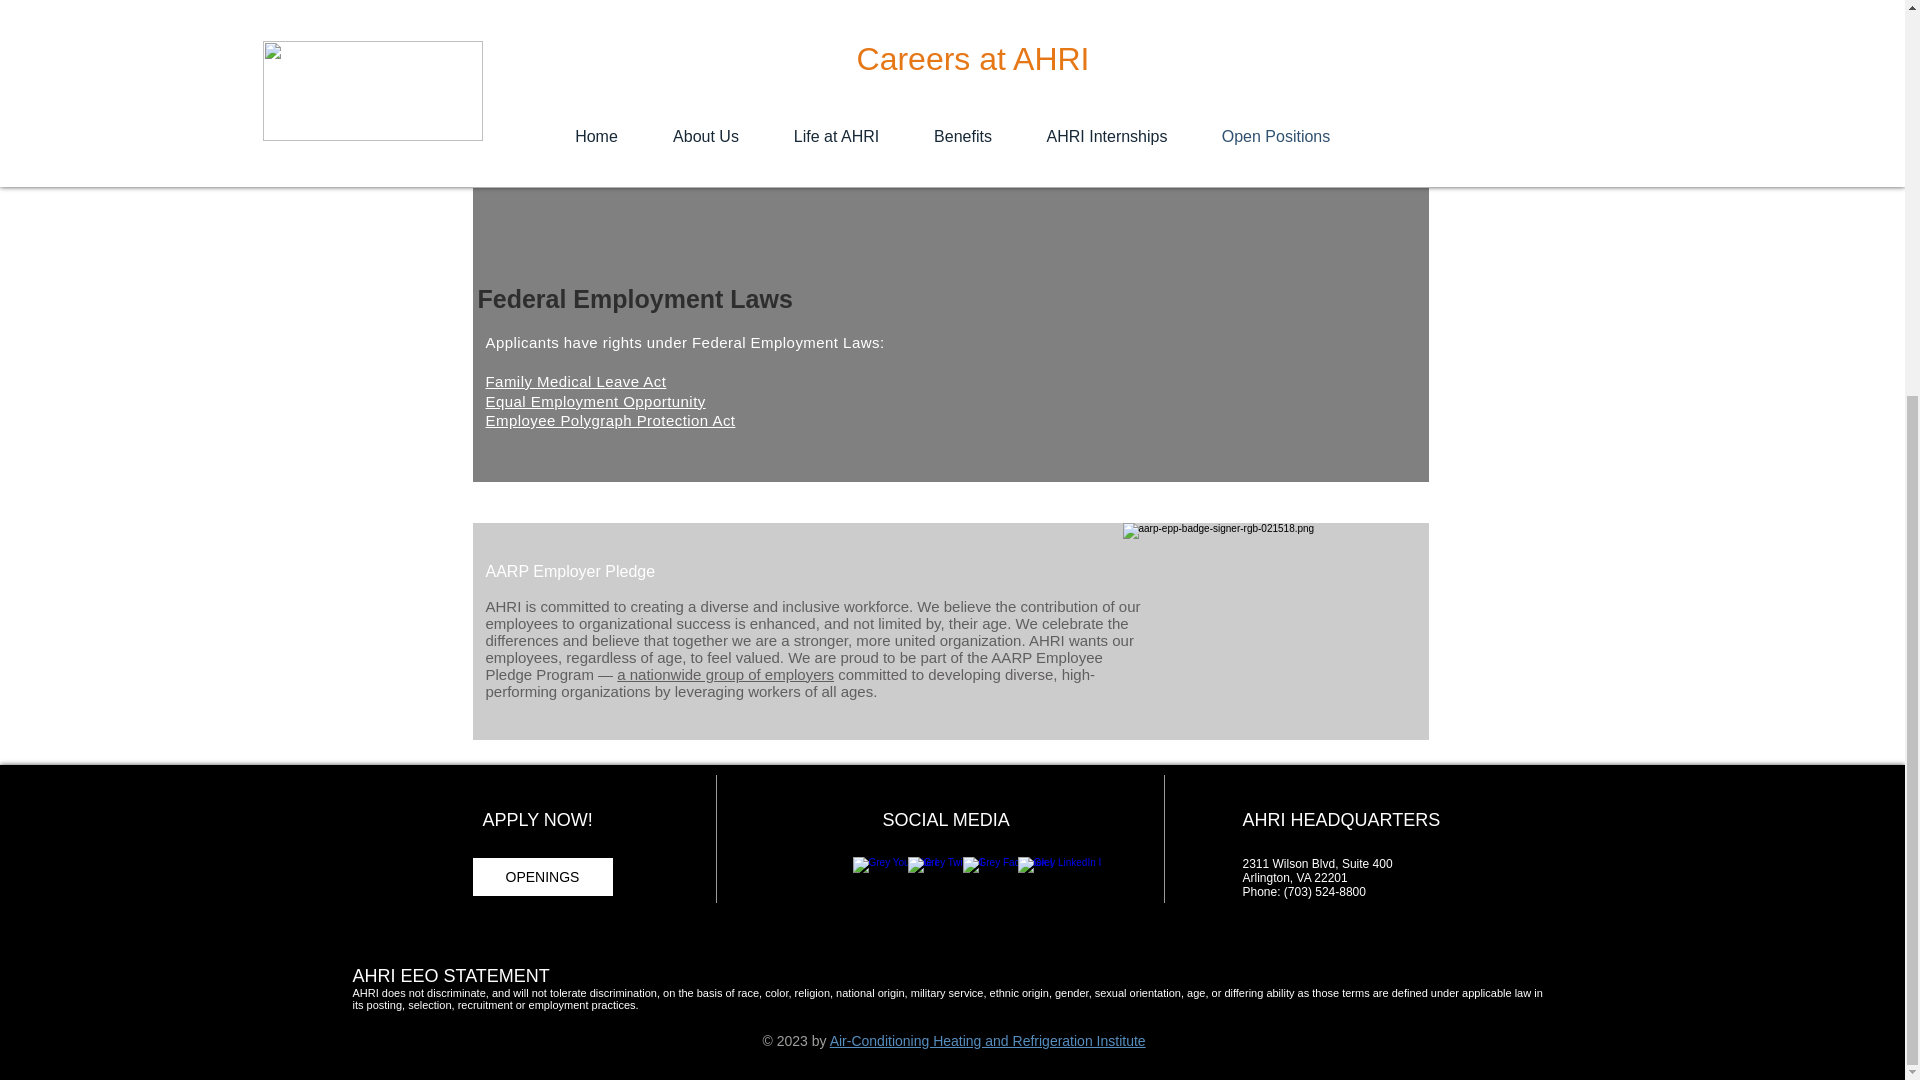 The image size is (1920, 1080). I want to click on OPENINGS, so click(543, 876).